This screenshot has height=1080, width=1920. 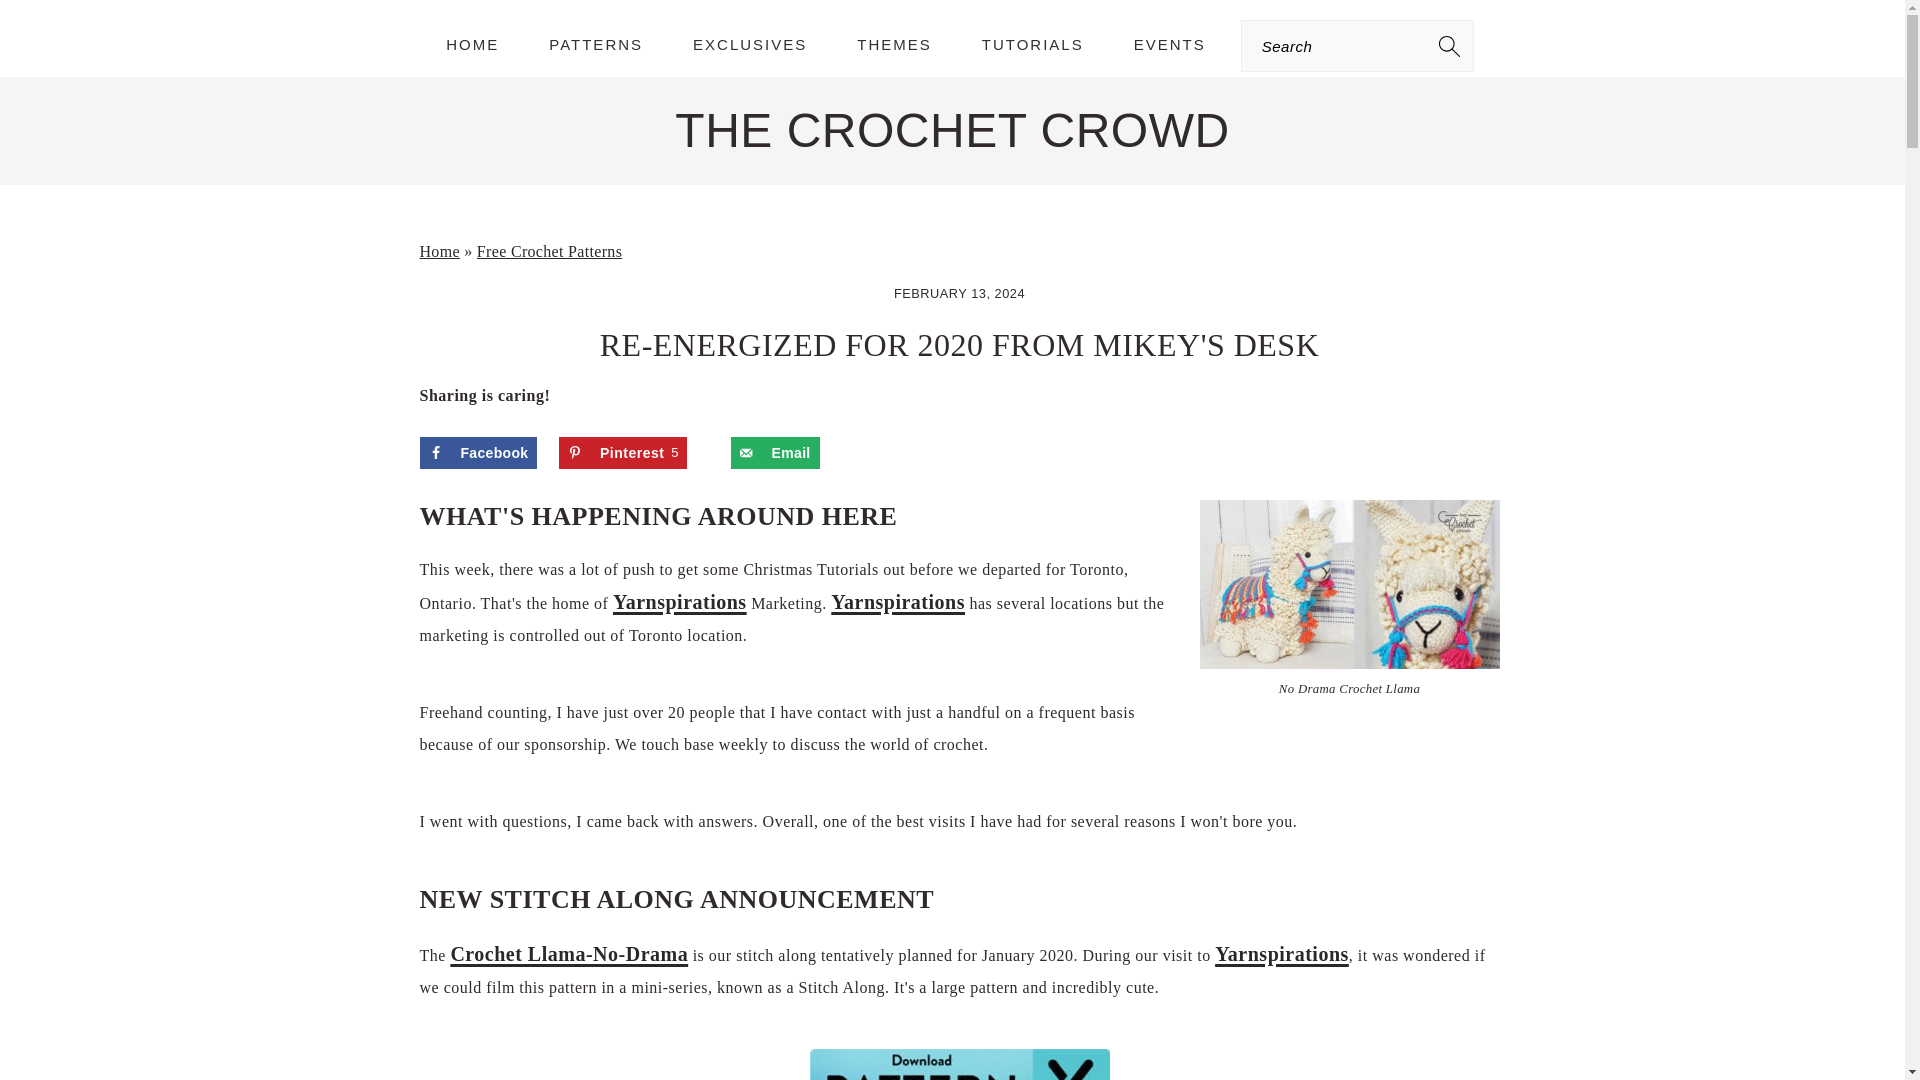 I want to click on Email, so click(x=440, y=252).